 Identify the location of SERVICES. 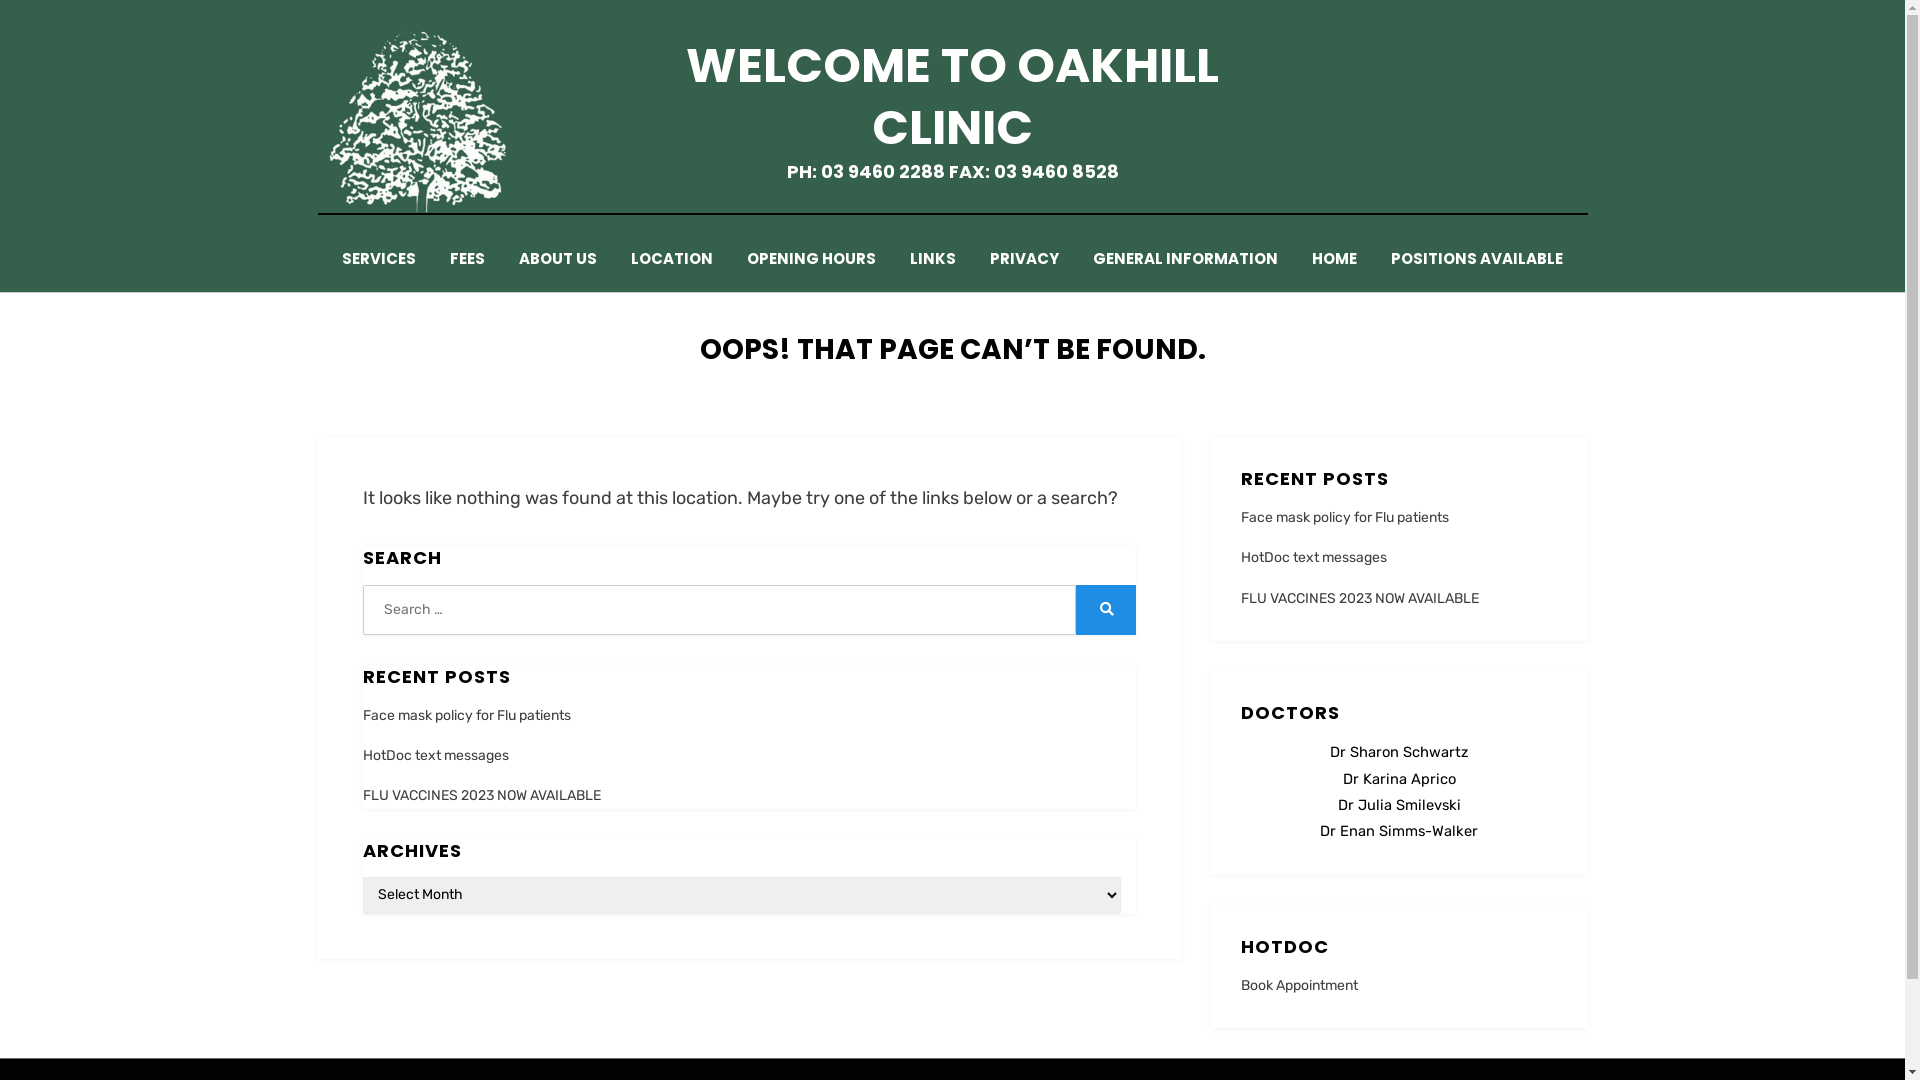
(379, 258).